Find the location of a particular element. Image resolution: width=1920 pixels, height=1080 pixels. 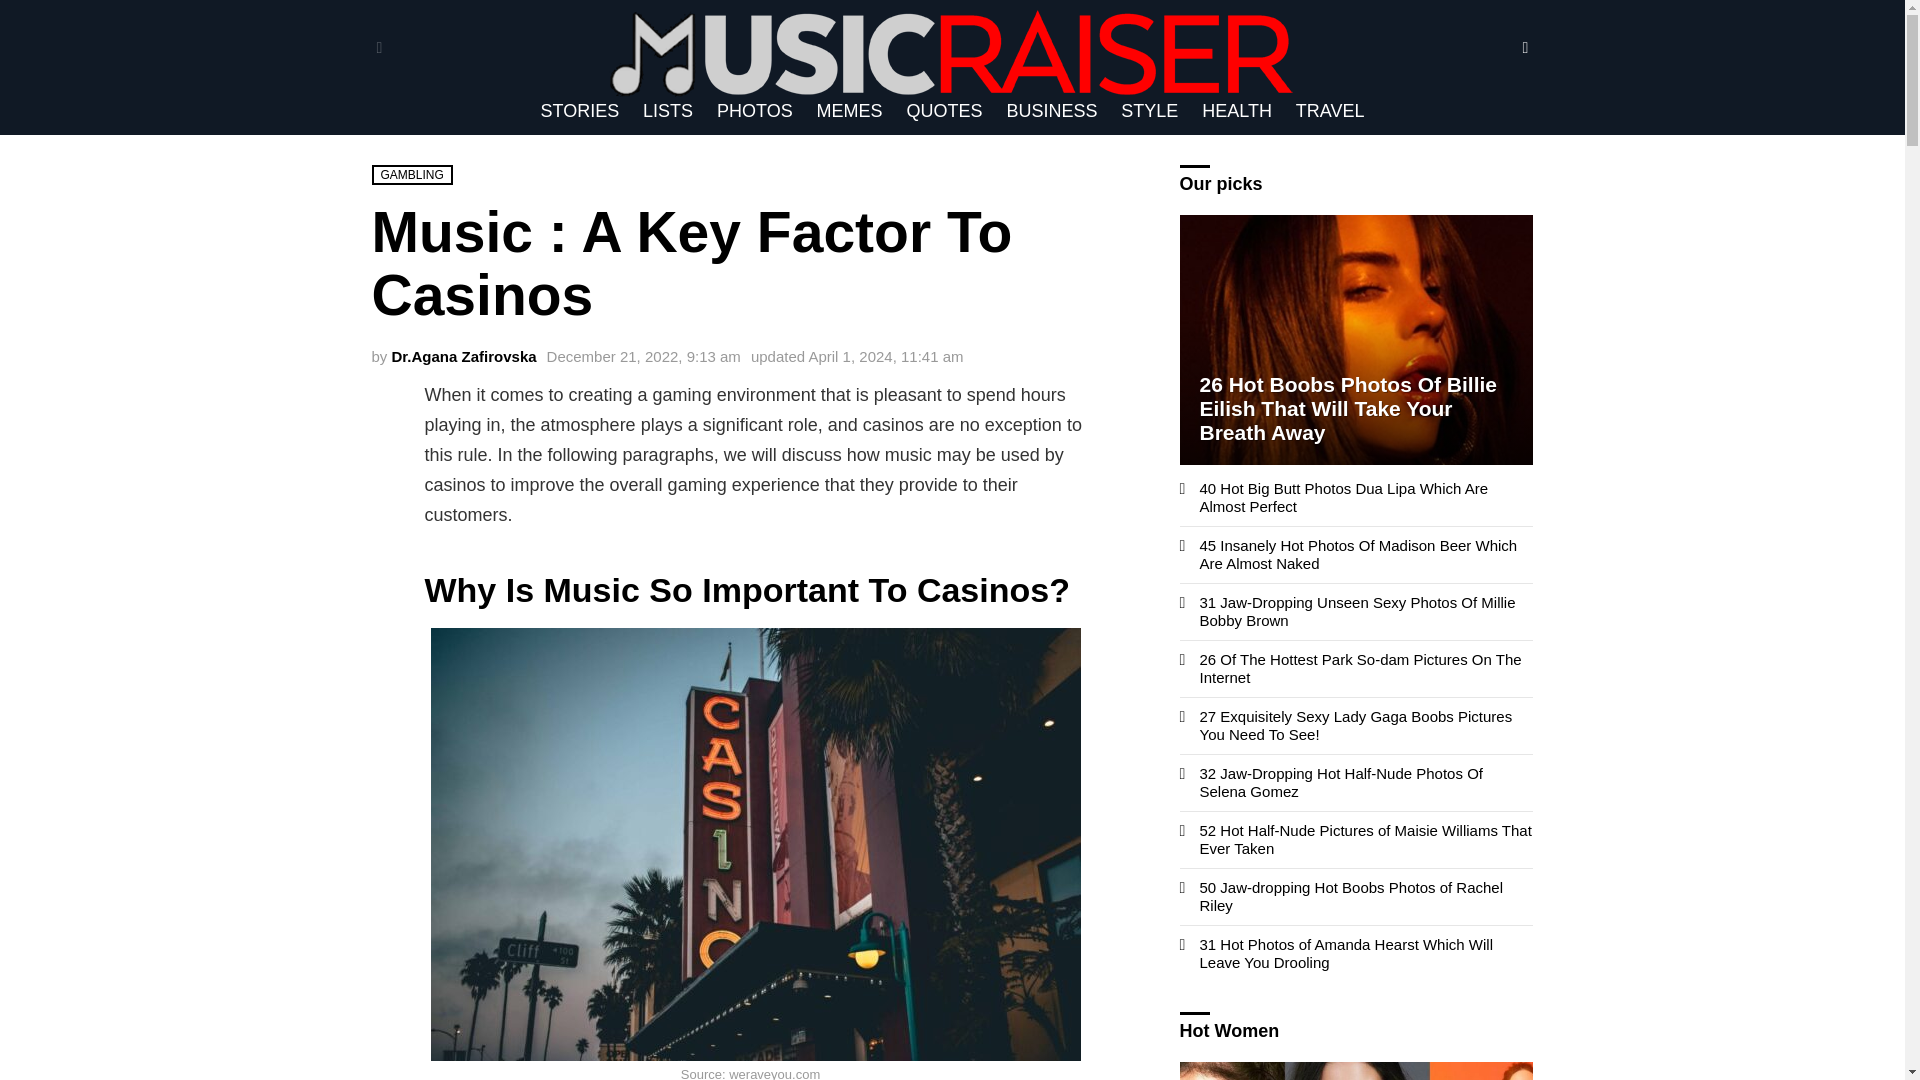

Dr.Agana Zafirovska is located at coordinates (464, 356).